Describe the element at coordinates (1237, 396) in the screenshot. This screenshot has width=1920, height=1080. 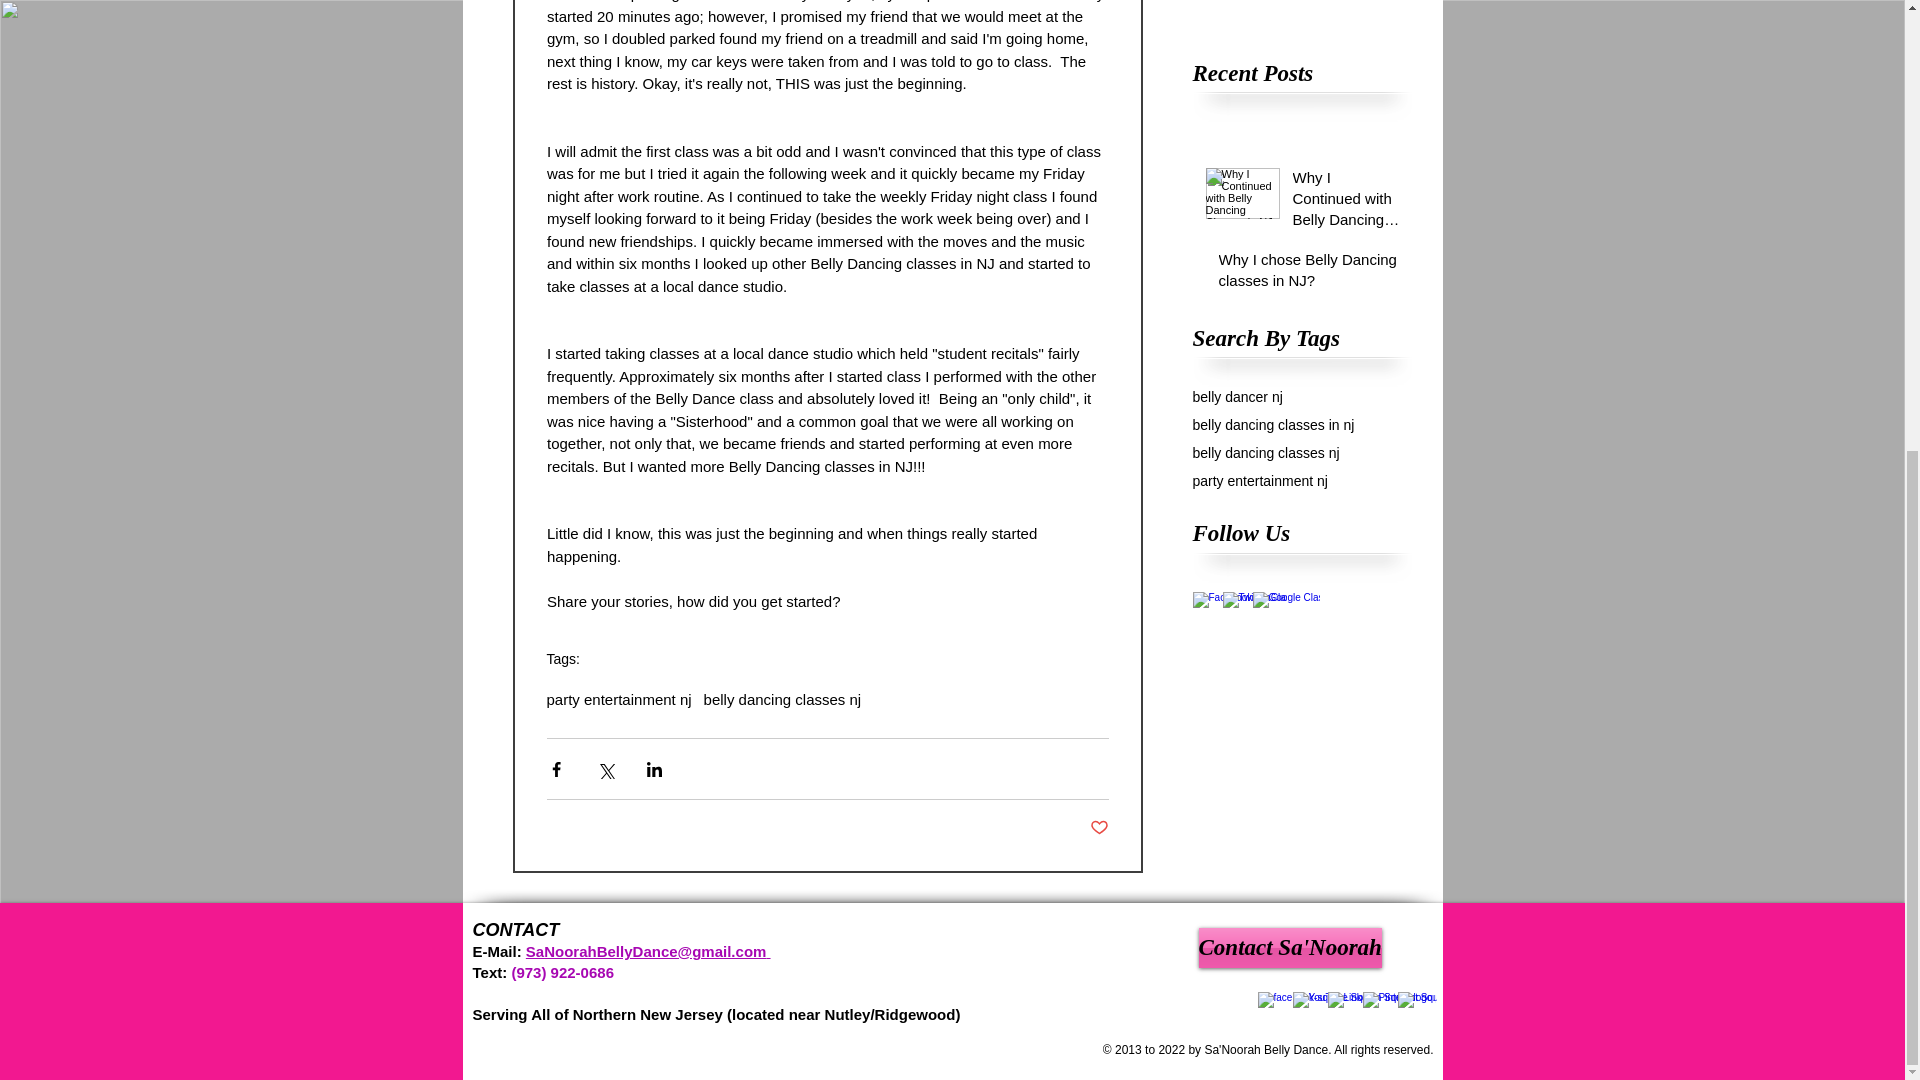
I see `belly dancer nj` at that location.